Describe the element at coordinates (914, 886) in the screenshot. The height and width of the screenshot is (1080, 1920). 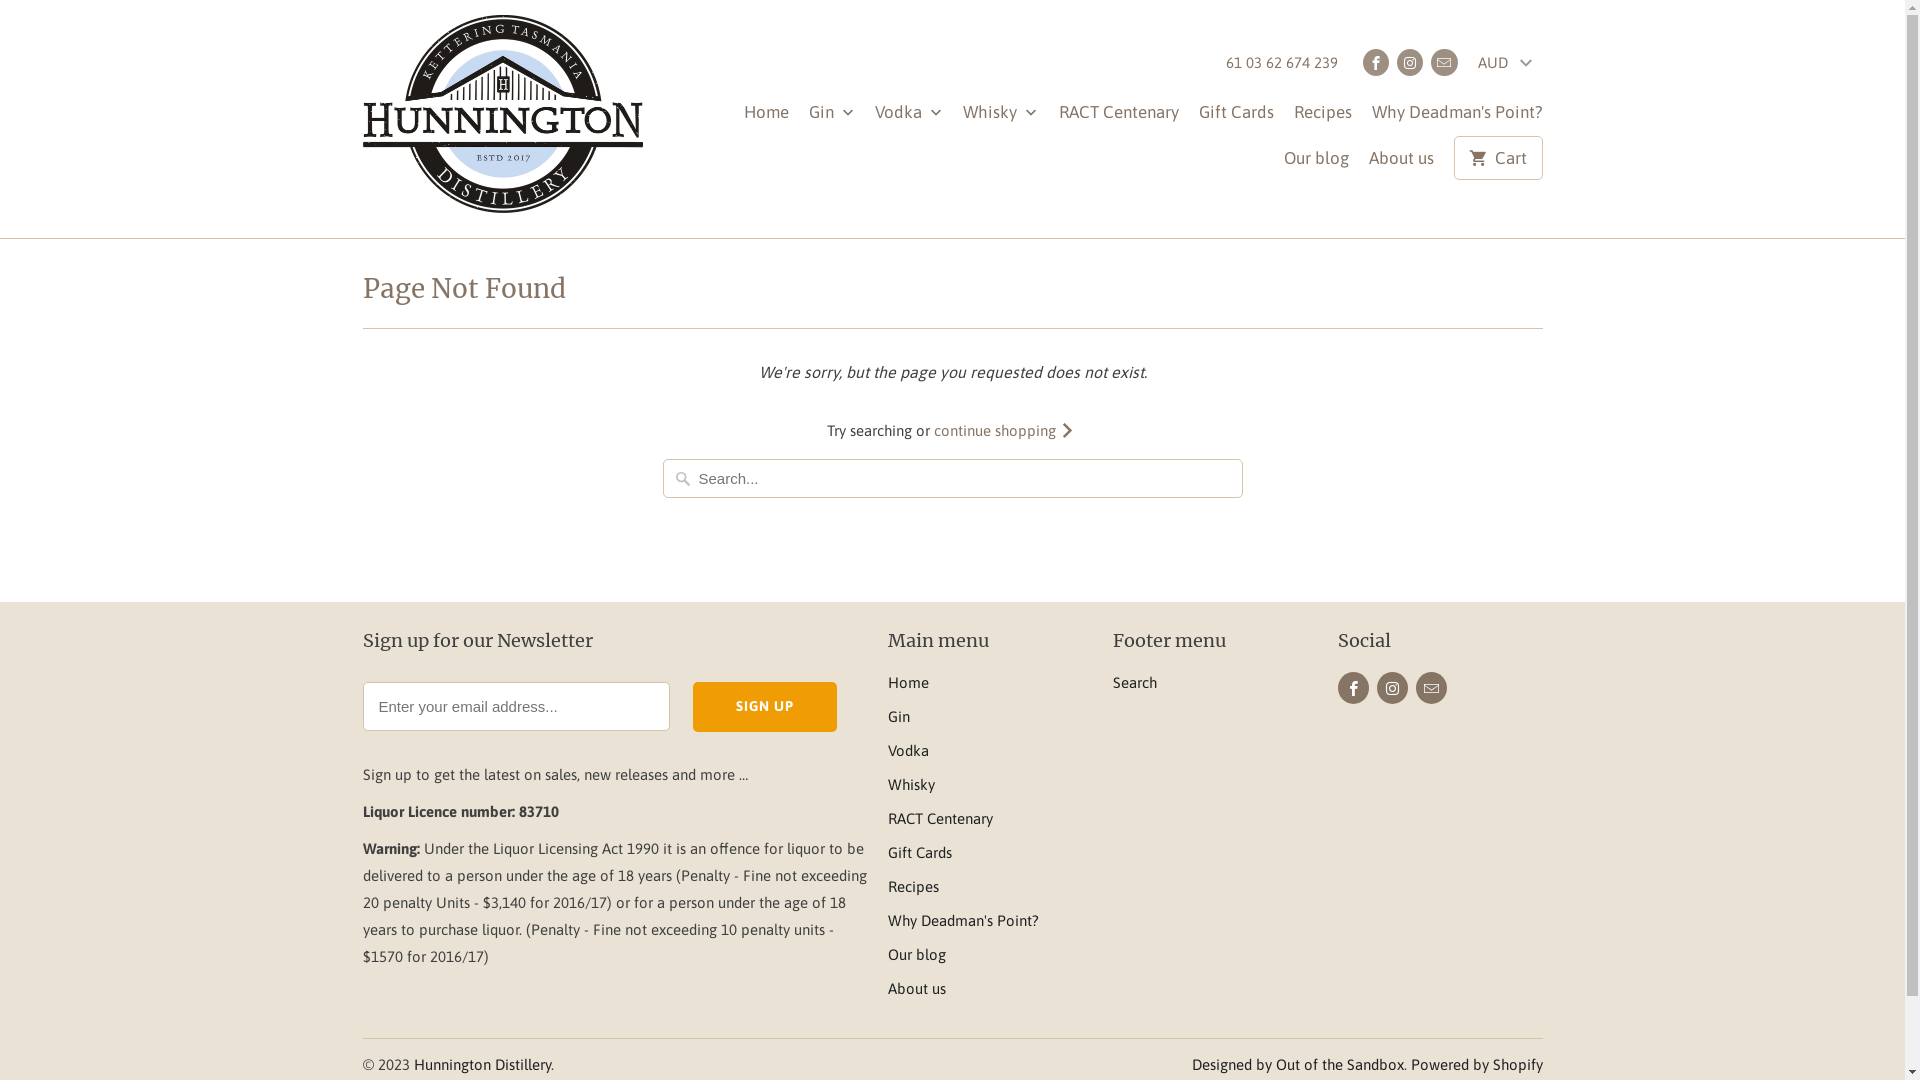
I see `Recipes` at that location.